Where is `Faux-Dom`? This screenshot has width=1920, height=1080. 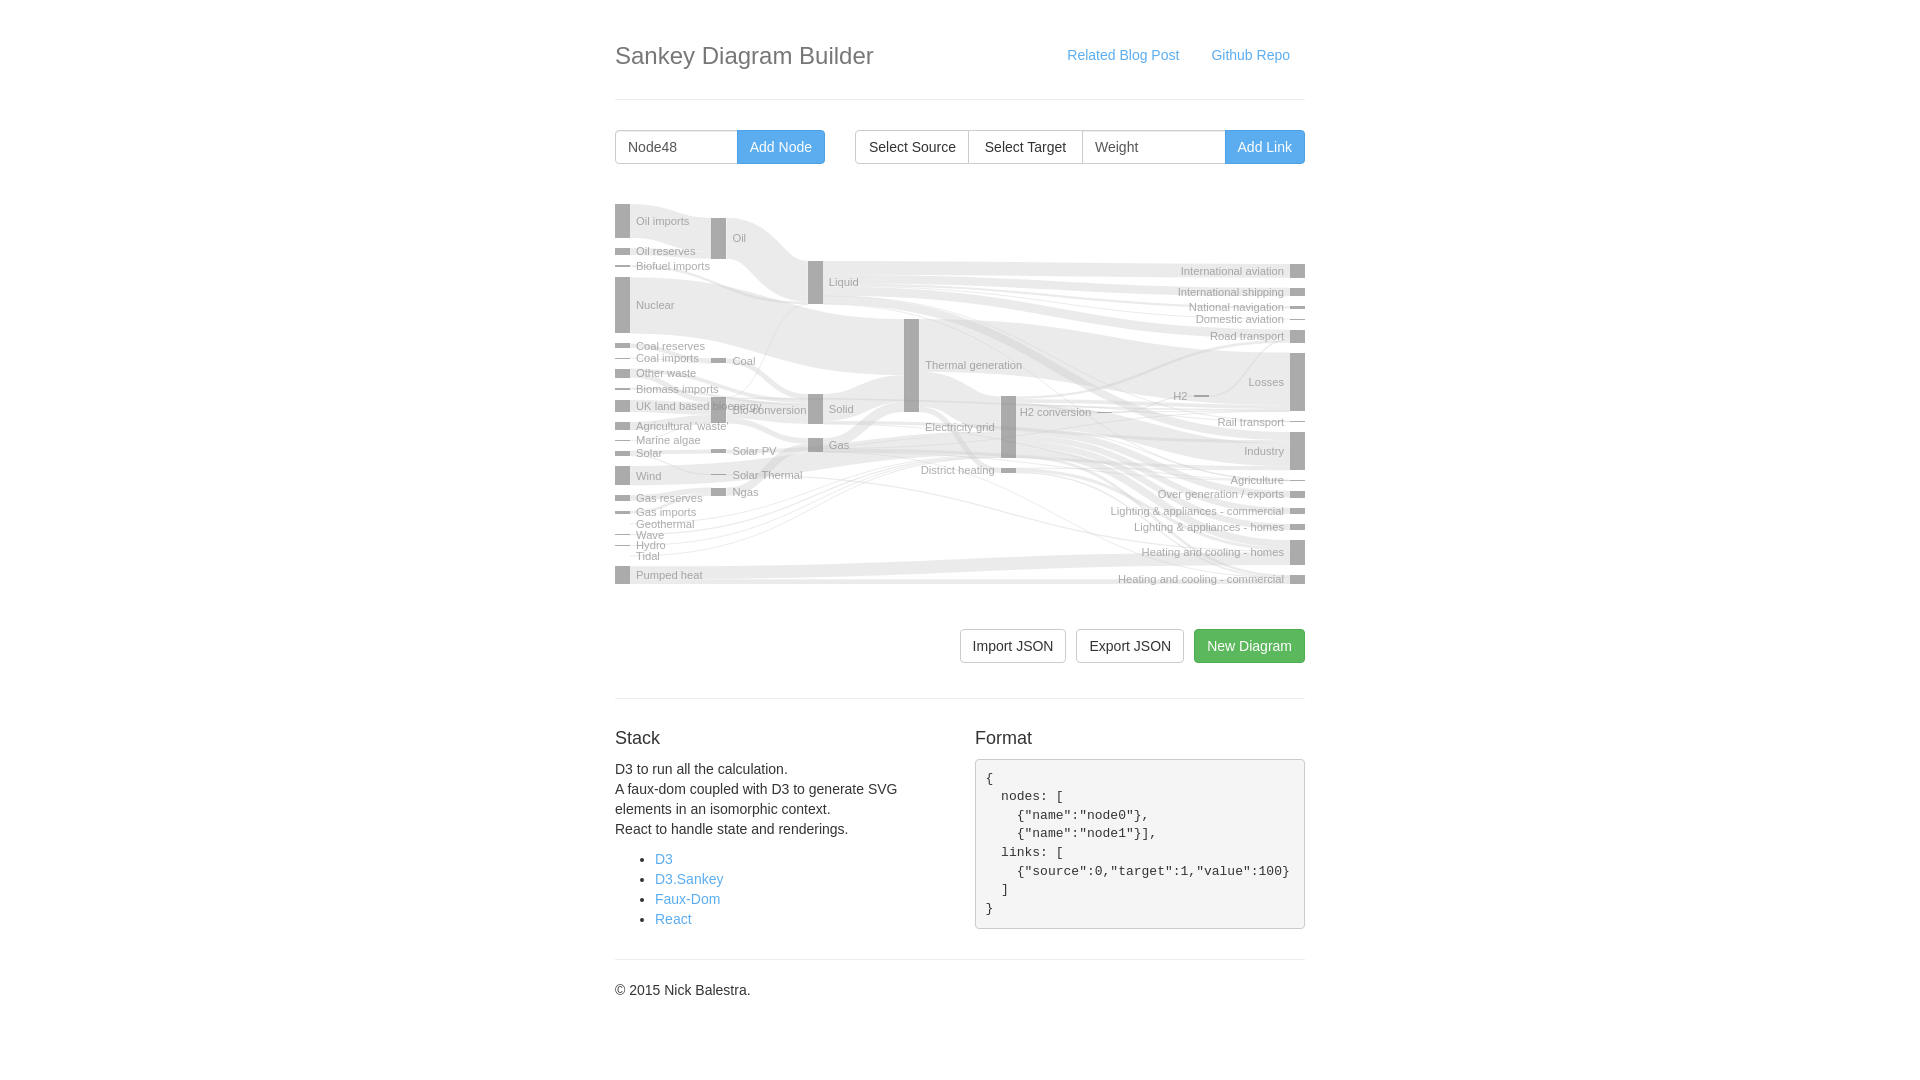
Faux-Dom is located at coordinates (688, 899).